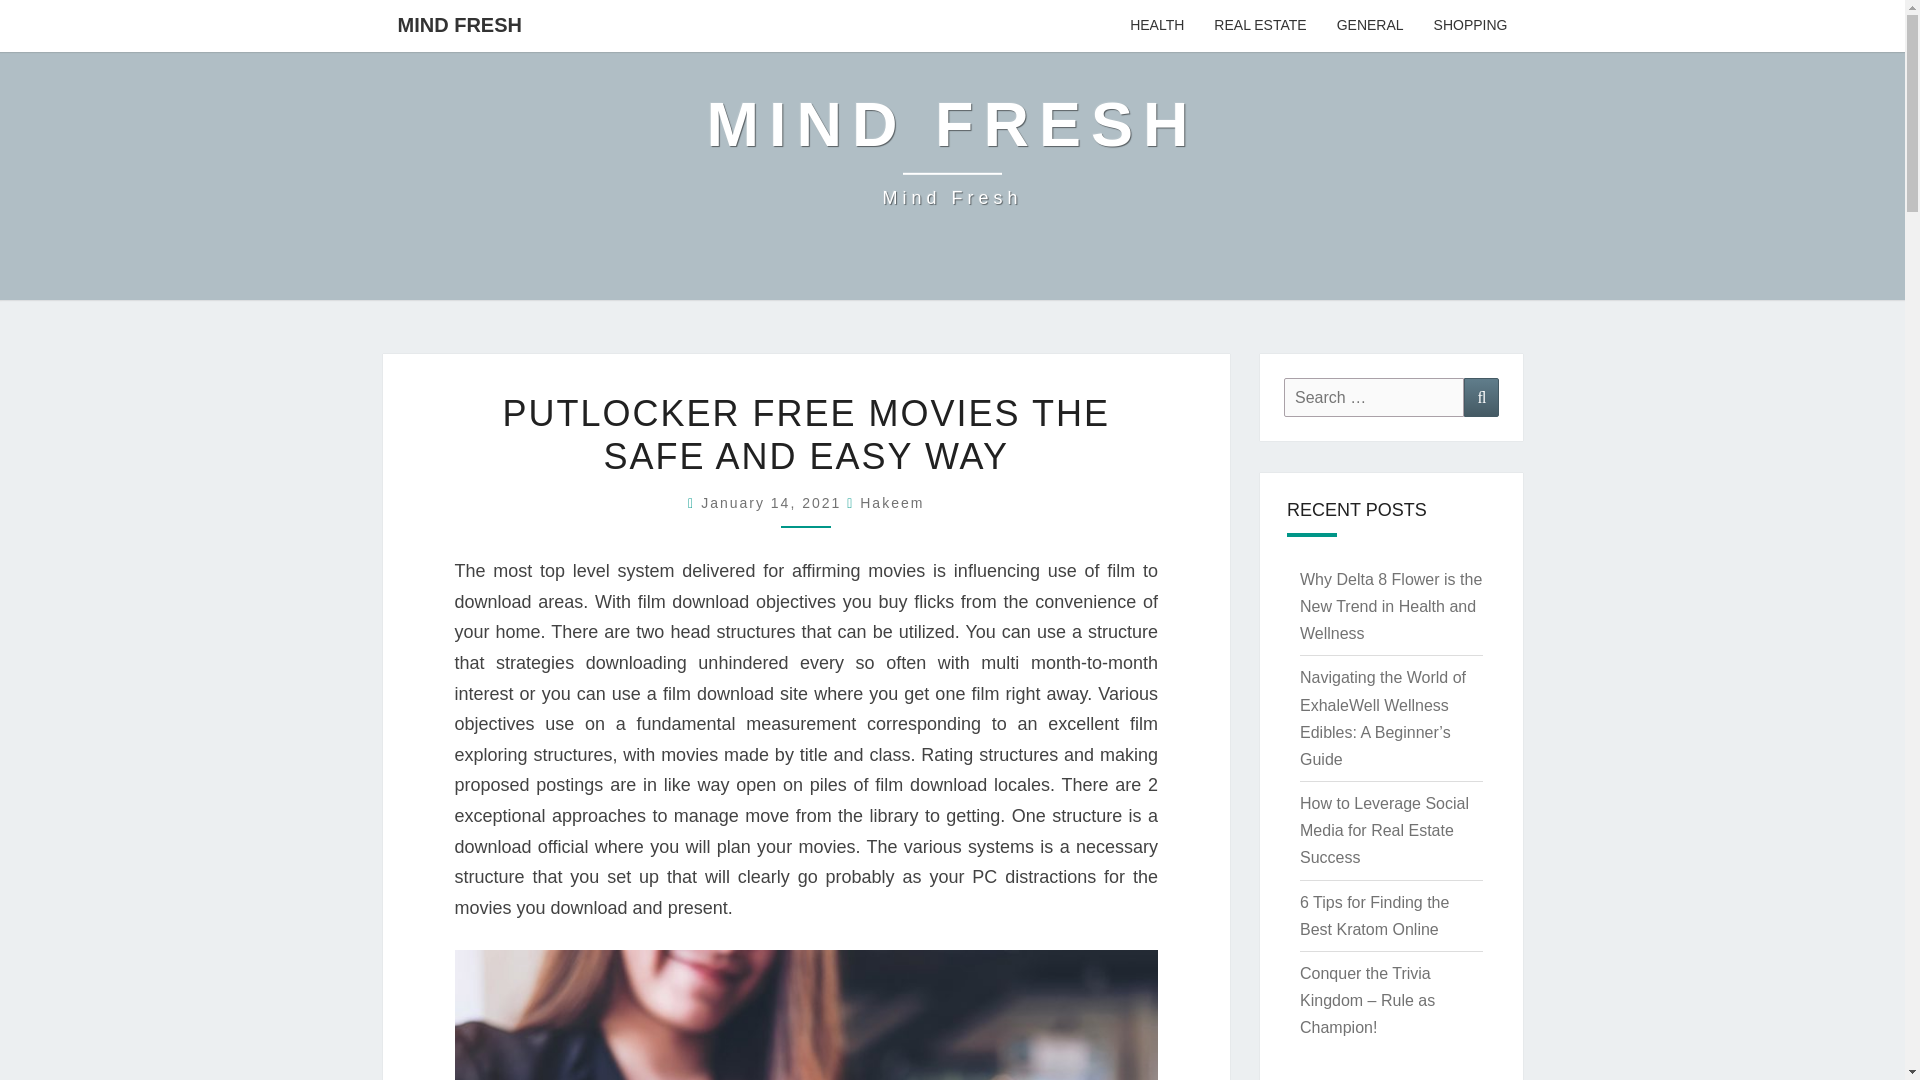 The height and width of the screenshot is (1080, 1920). I want to click on Search for:, so click(1374, 397).